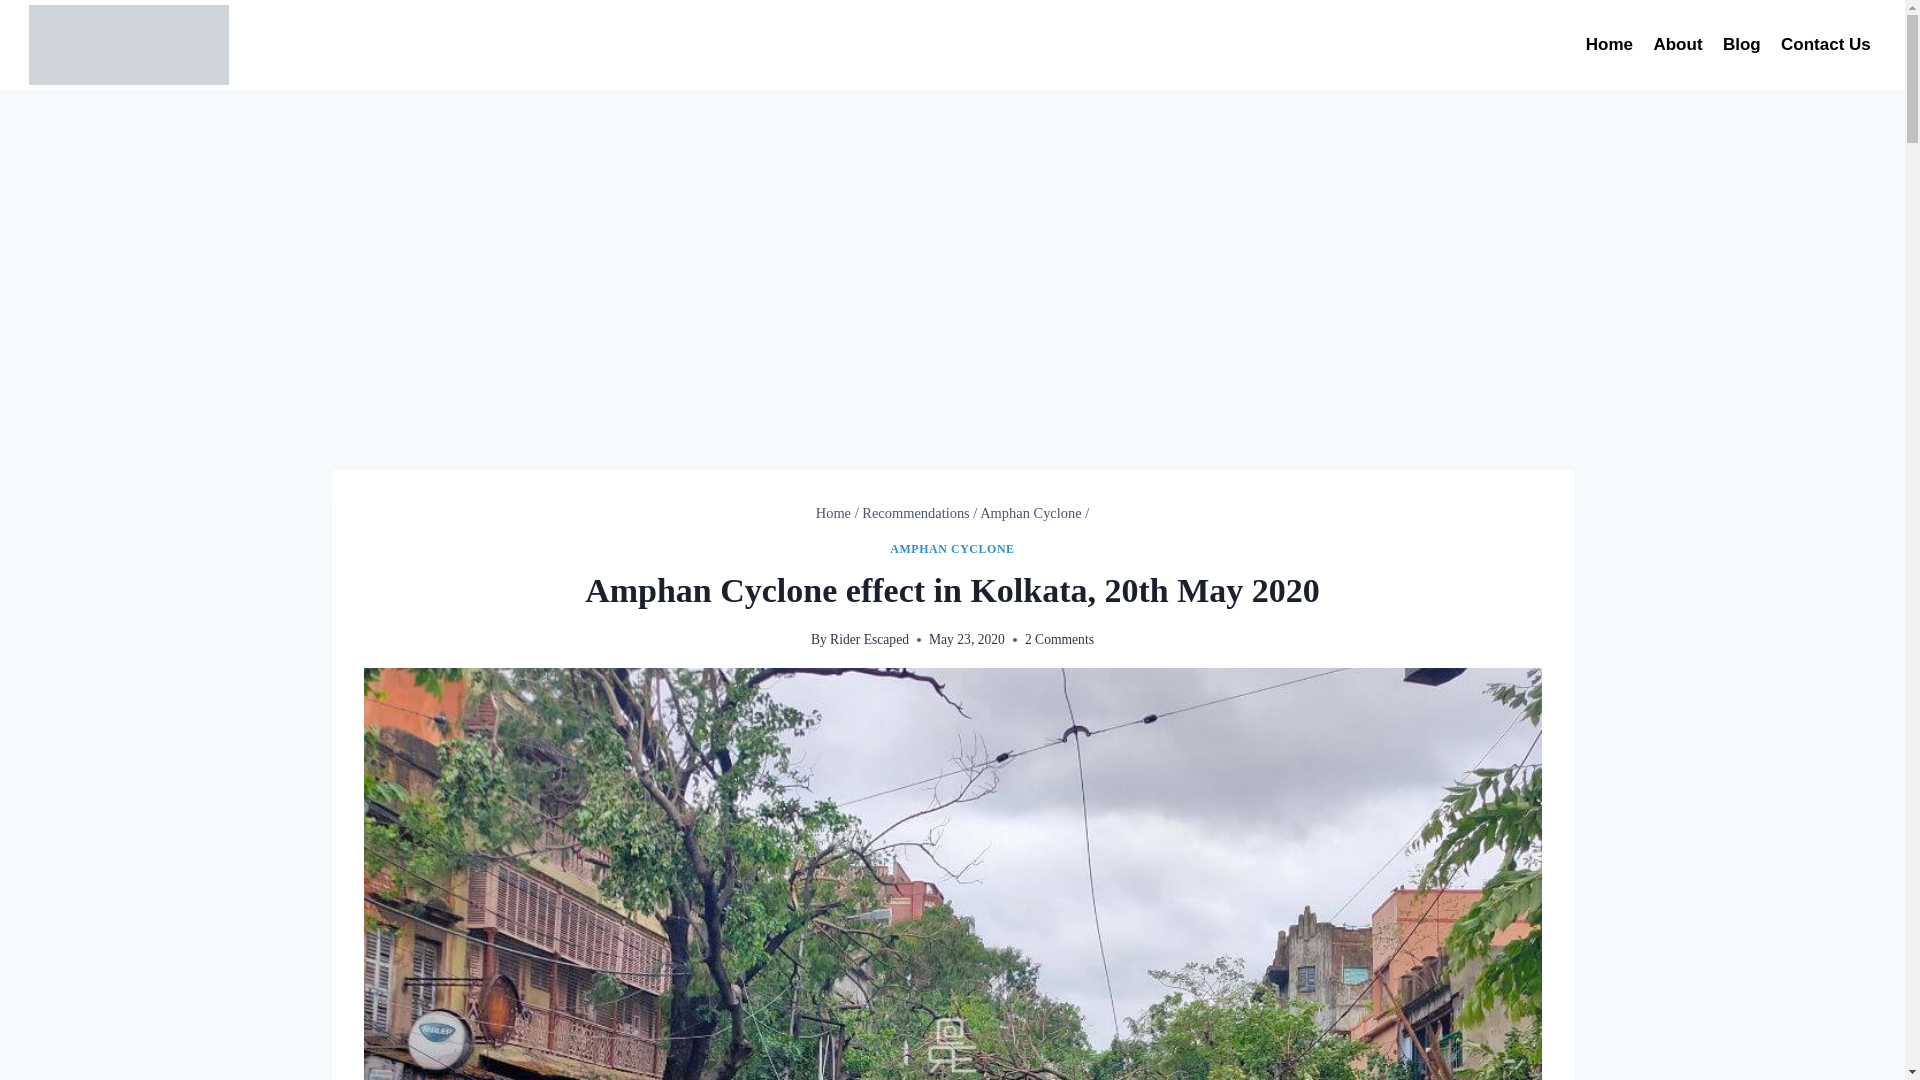 The width and height of the screenshot is (1920, 1080). I want to click on 2 Comments, so click(1060, 640).